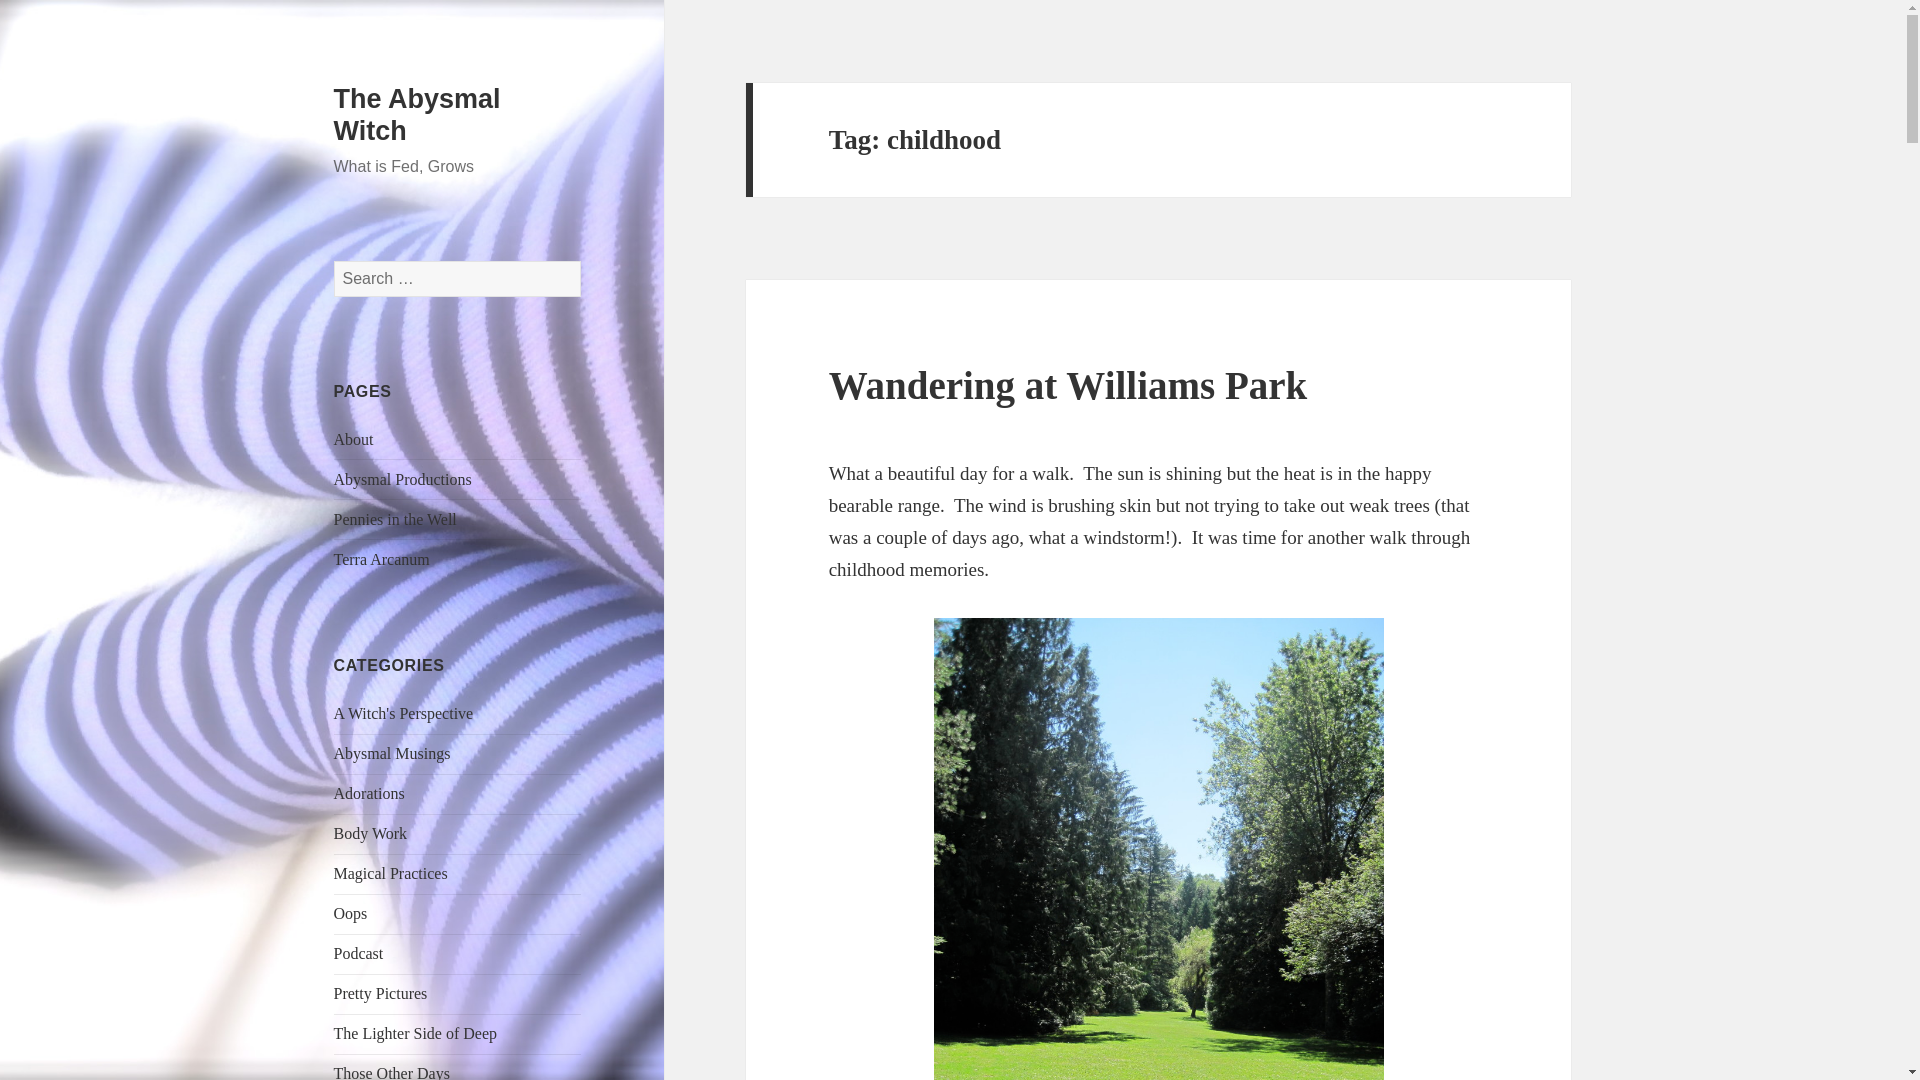  What do you see at coordinates (370, 794) in the screenshot?
I see `Adorations` at bounding box center [370, 794].